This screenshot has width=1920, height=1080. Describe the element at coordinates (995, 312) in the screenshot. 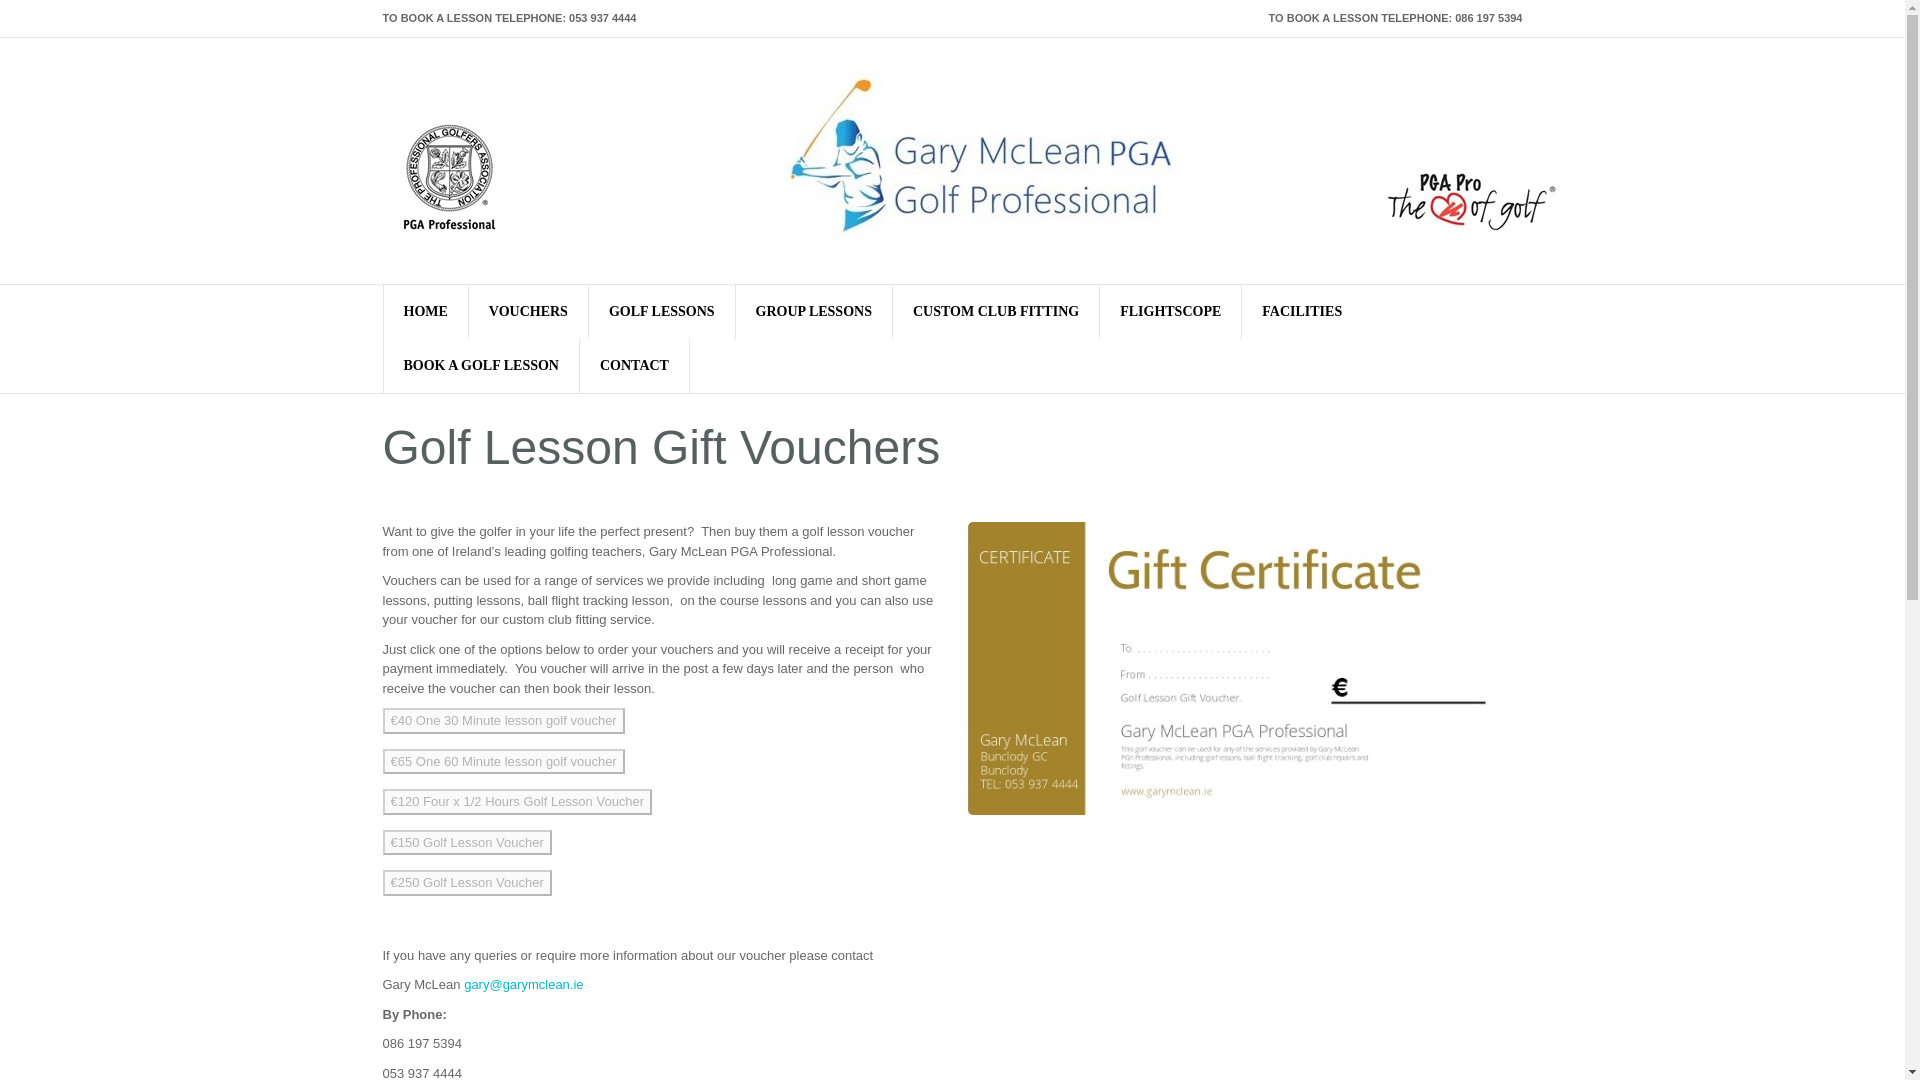

I see `CUSTOM CLUB FITTING` at that location.